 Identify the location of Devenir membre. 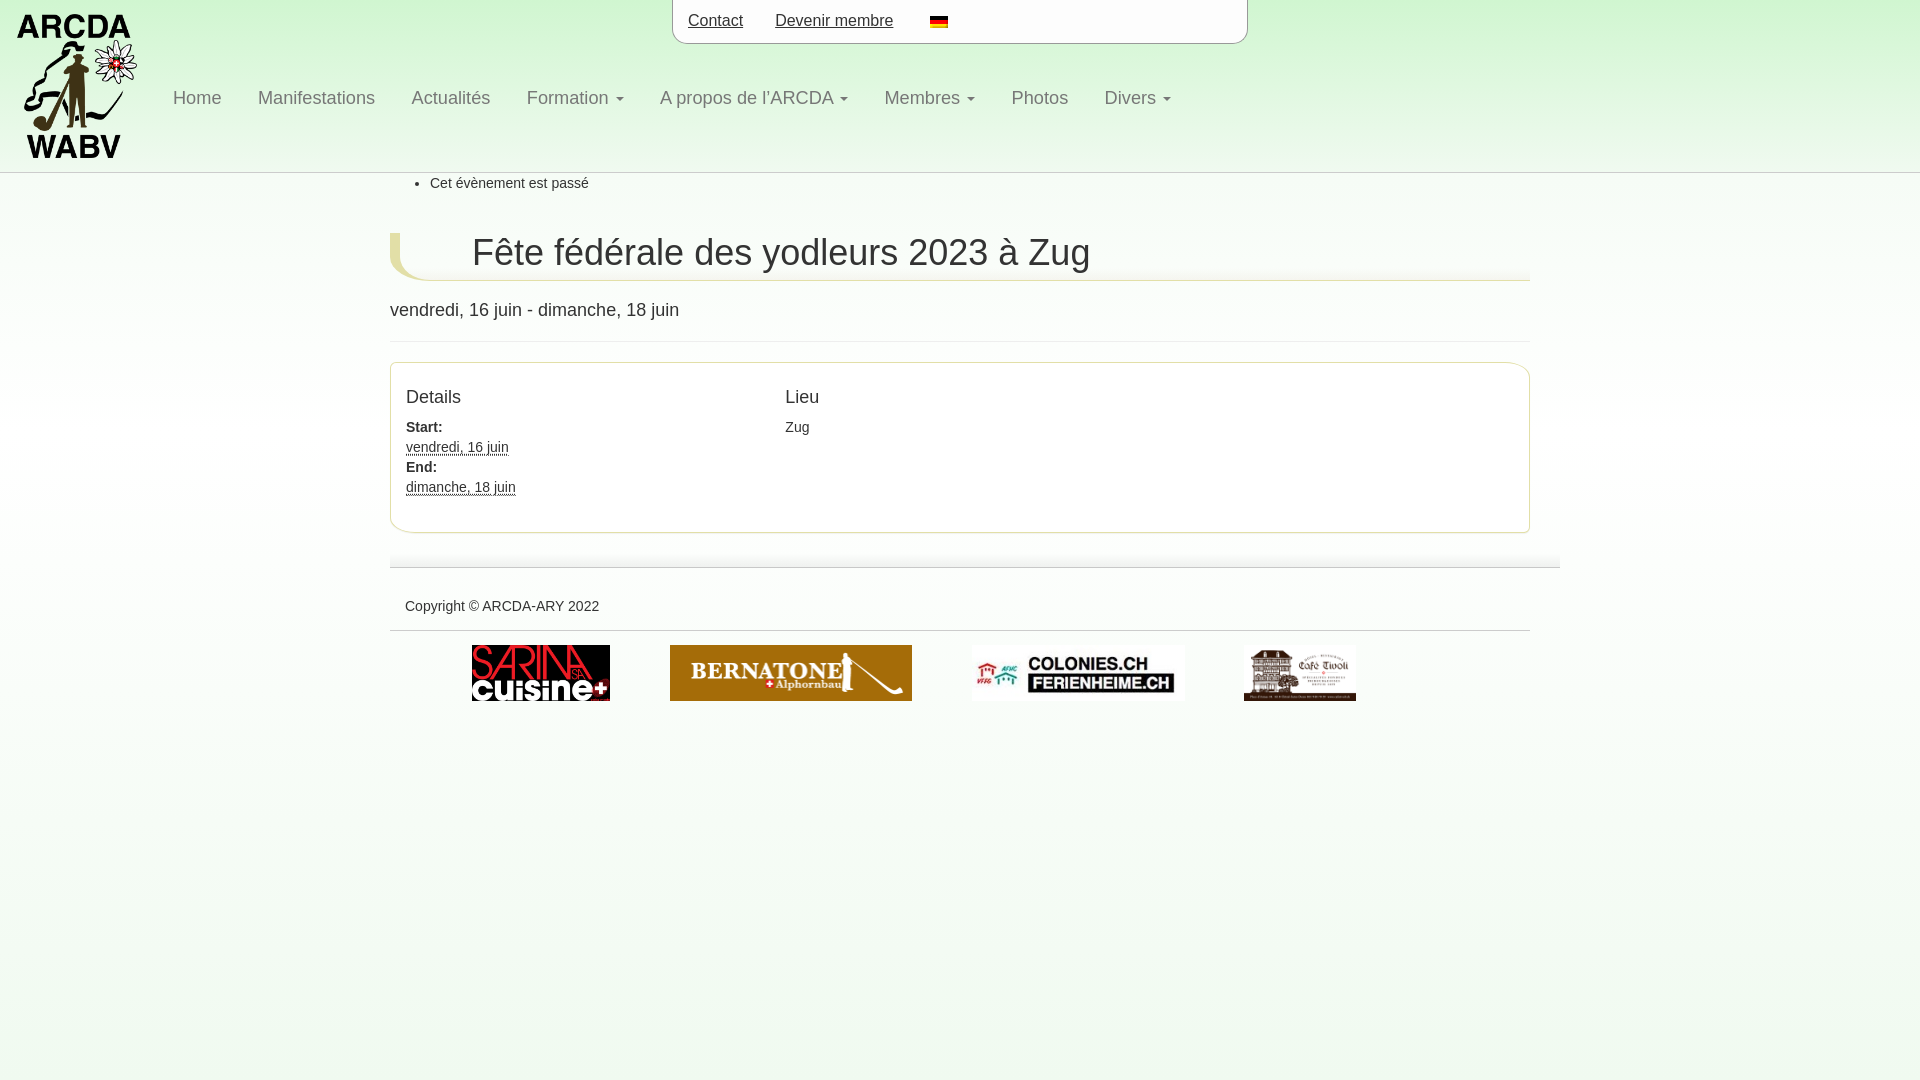
(834, 22).